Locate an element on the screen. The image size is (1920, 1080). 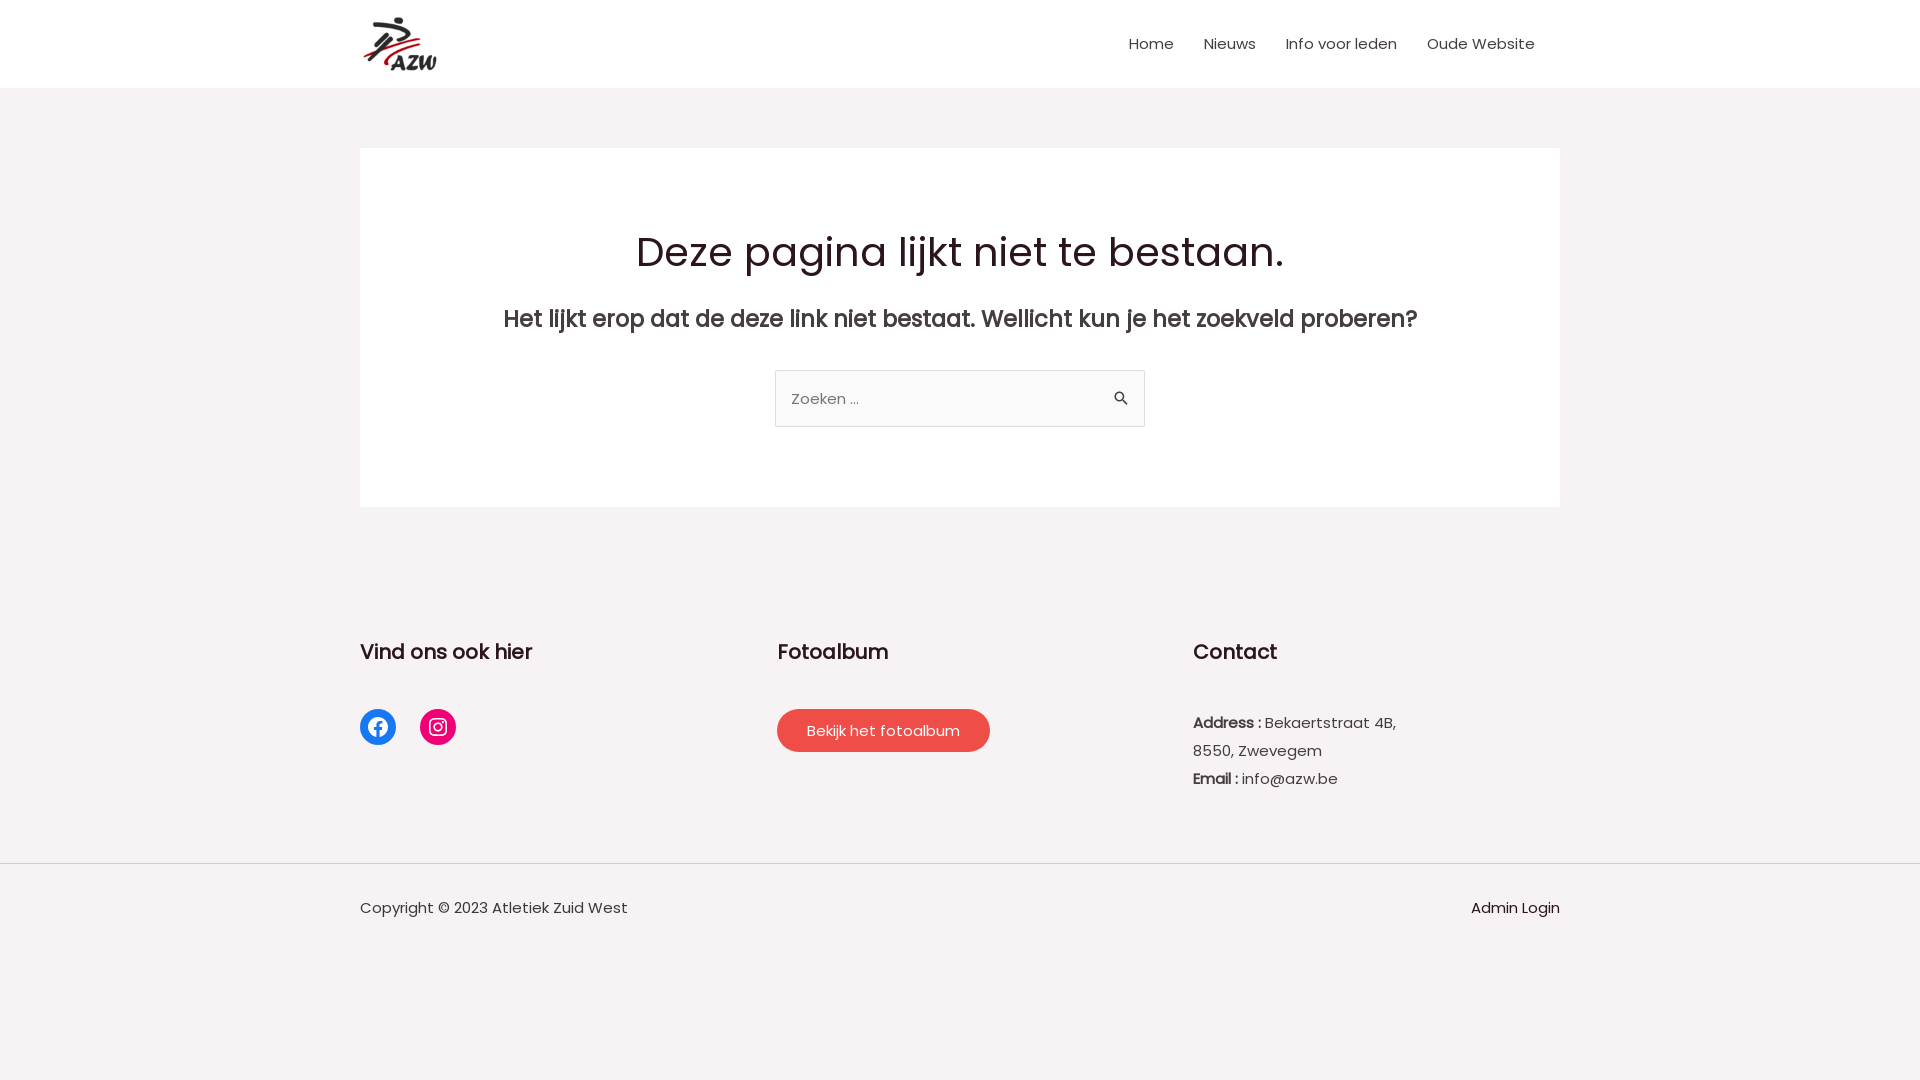
Home is located at coordinates (1152, 44).